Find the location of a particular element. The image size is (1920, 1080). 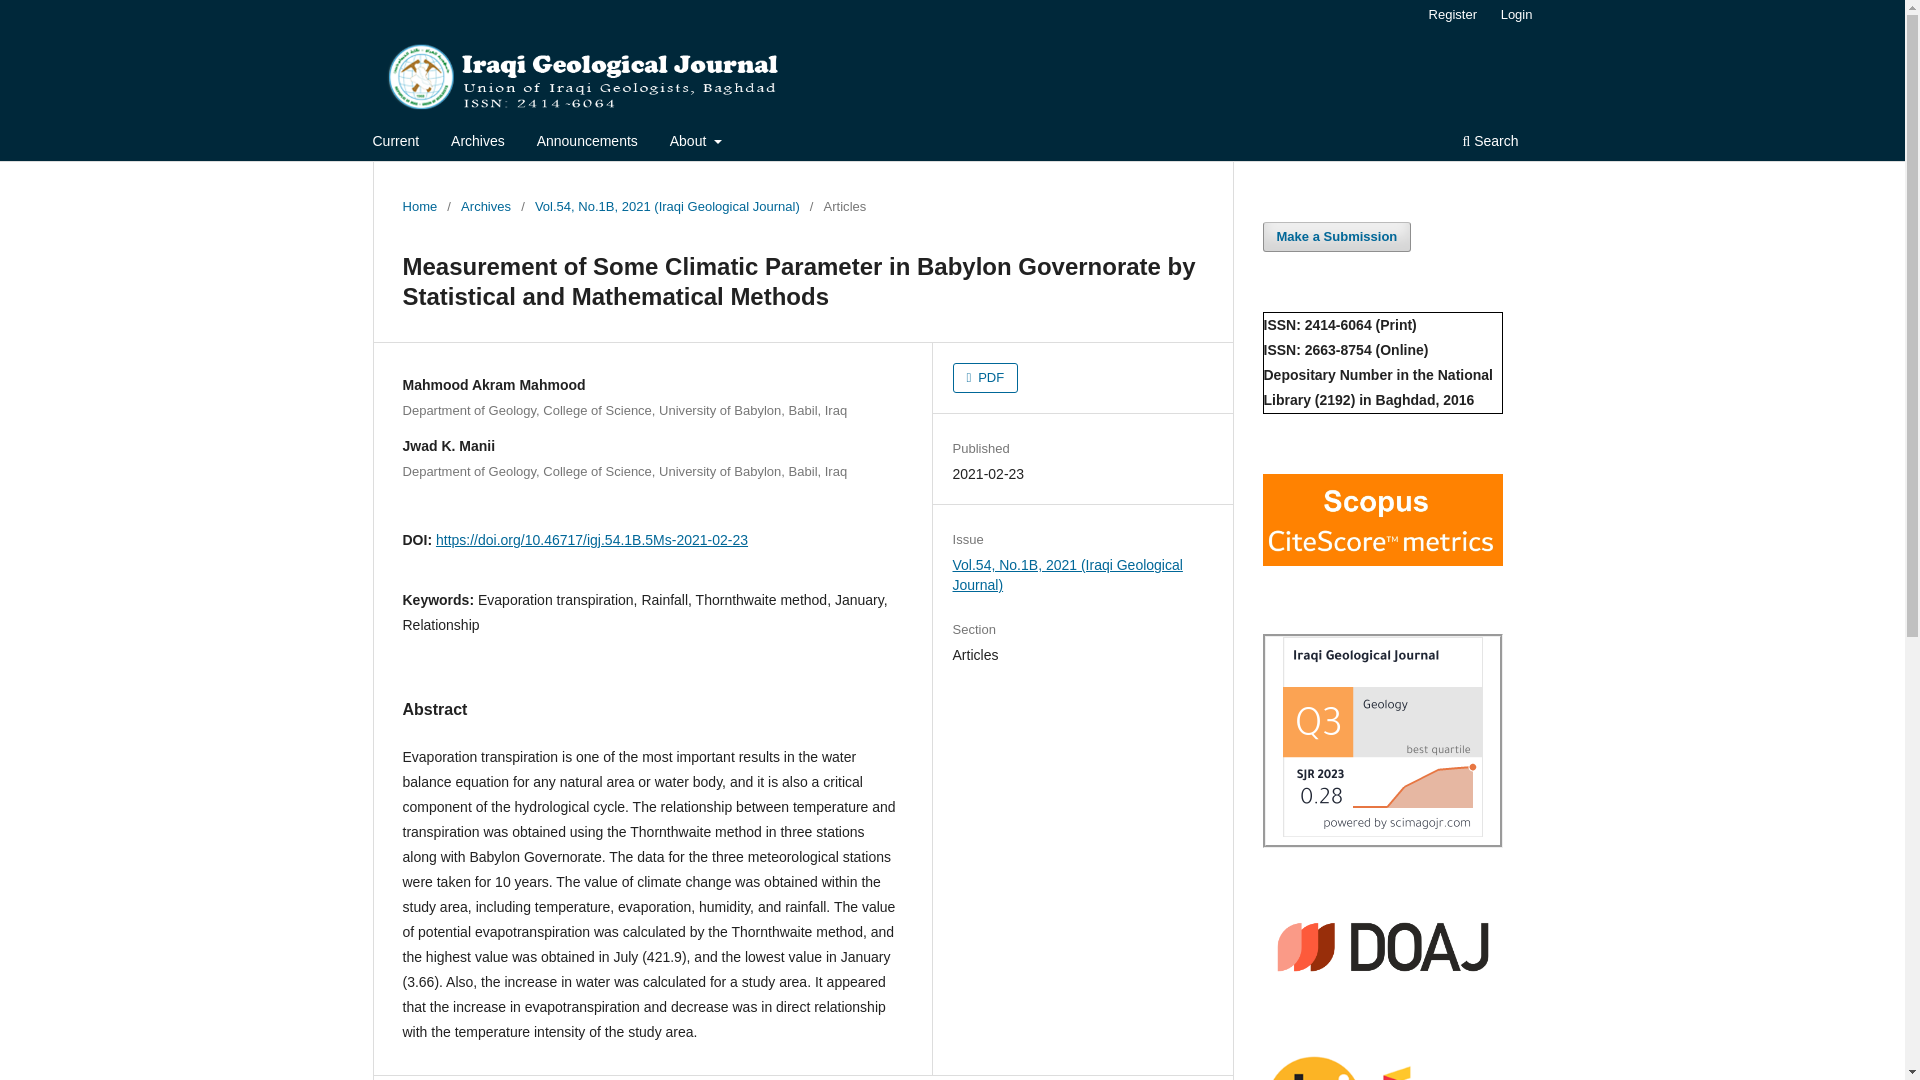

Archives is located at coordinates (485, 206).